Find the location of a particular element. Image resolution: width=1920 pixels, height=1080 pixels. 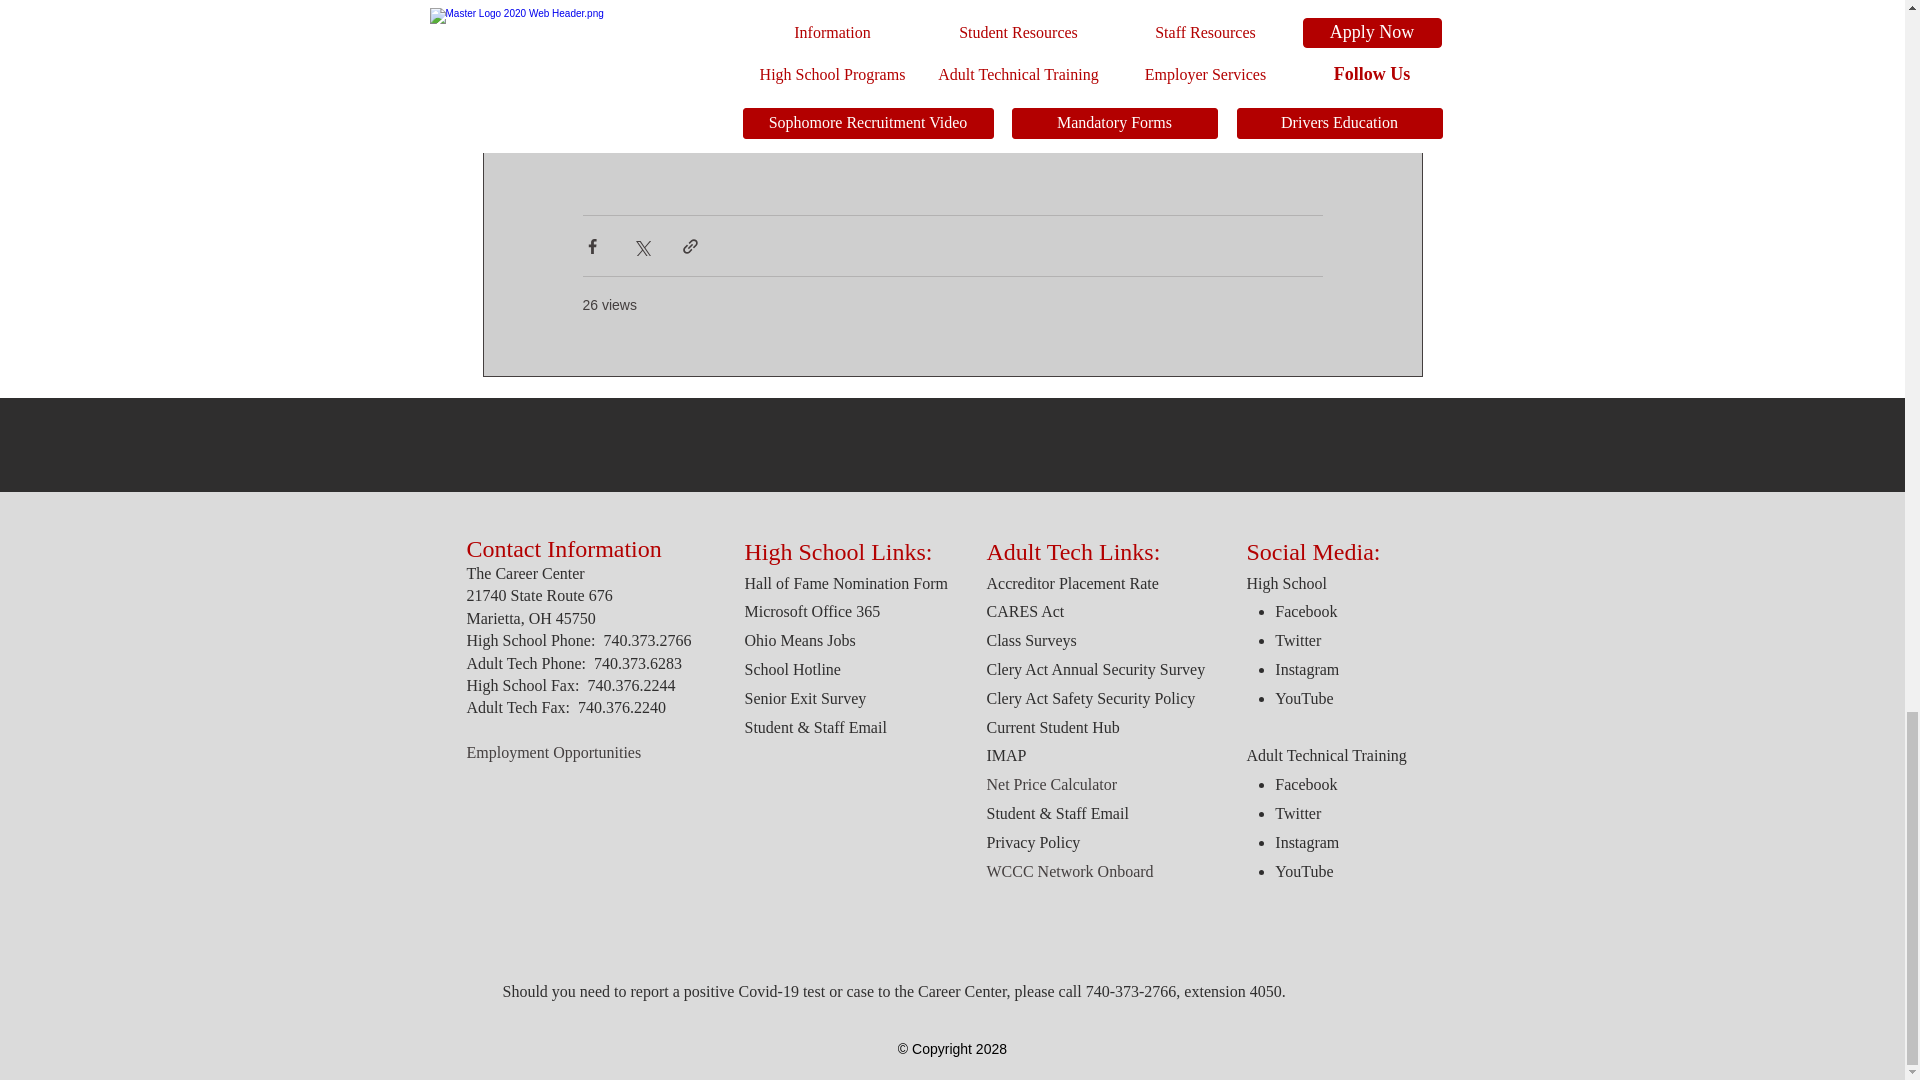

High School is located at coordinates (1286, 582).